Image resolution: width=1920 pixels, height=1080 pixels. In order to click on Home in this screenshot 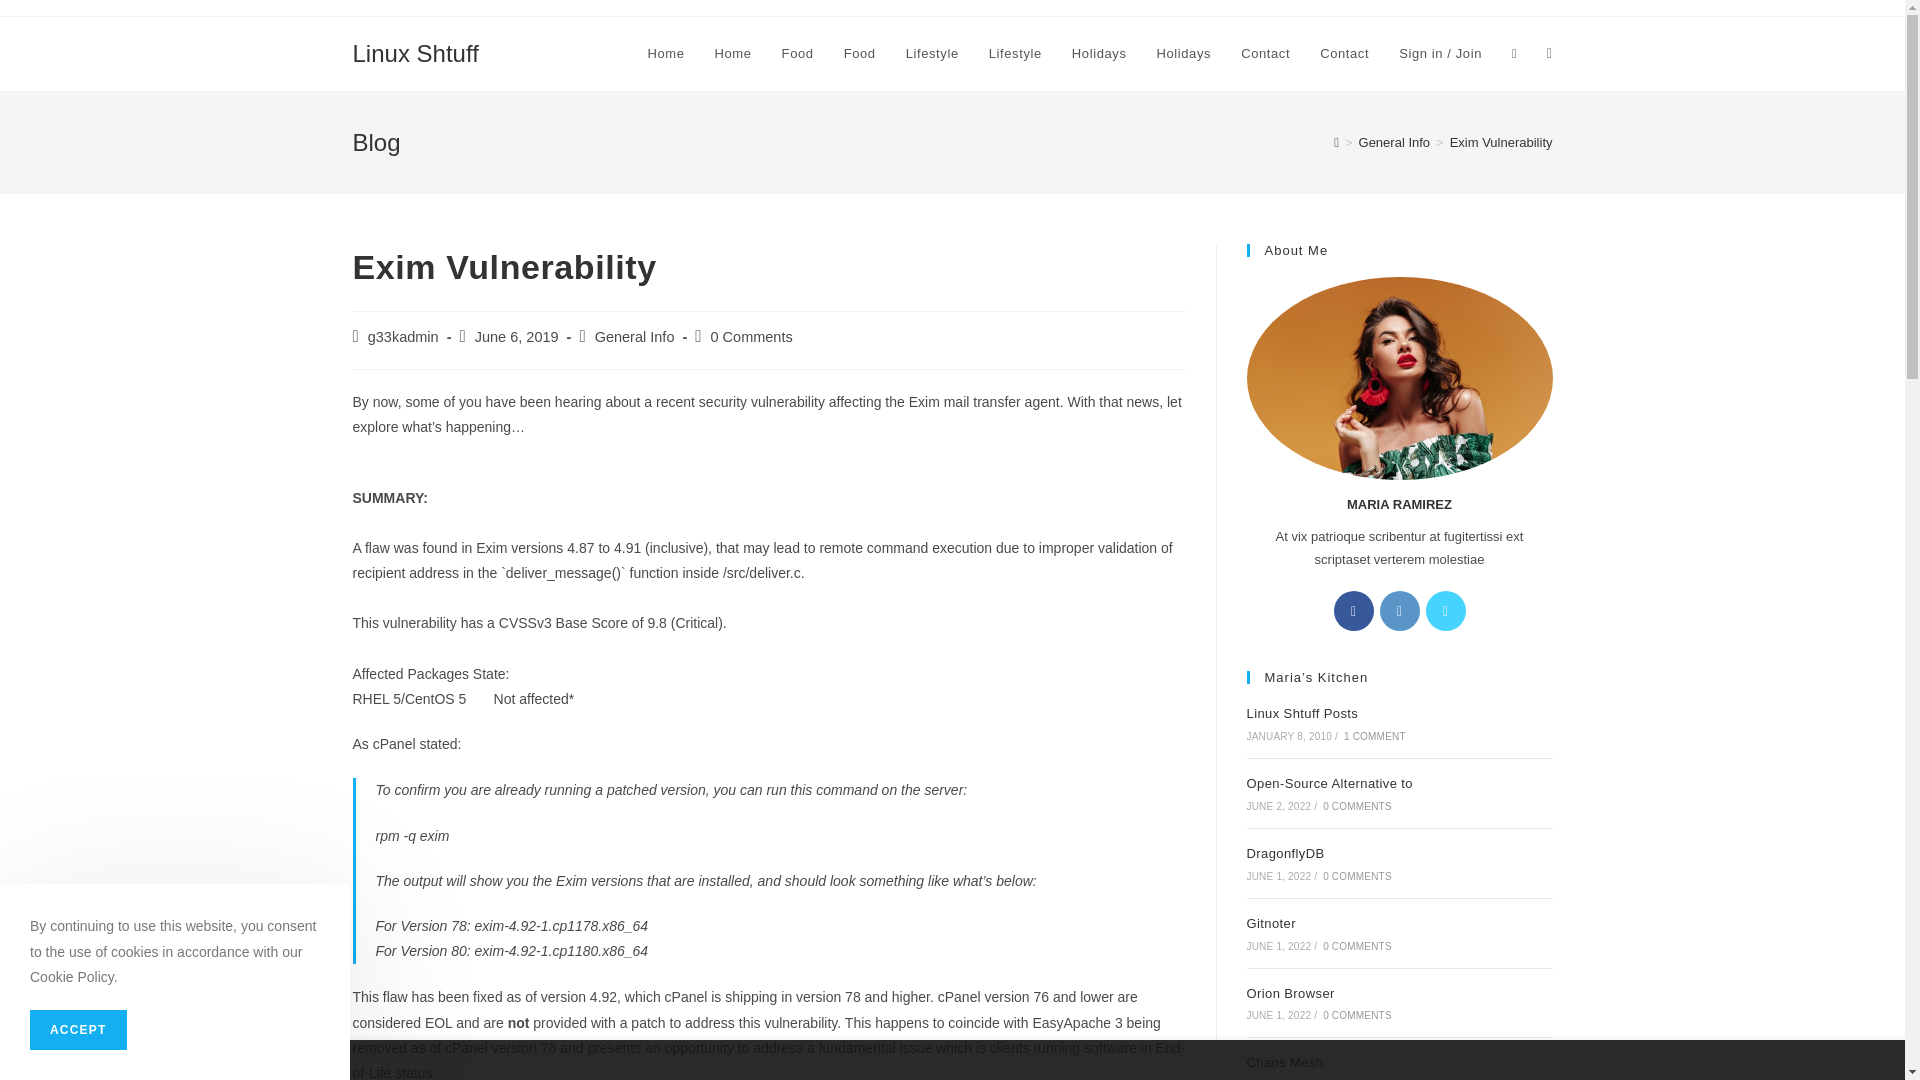, I will do `click(733, 54)`.